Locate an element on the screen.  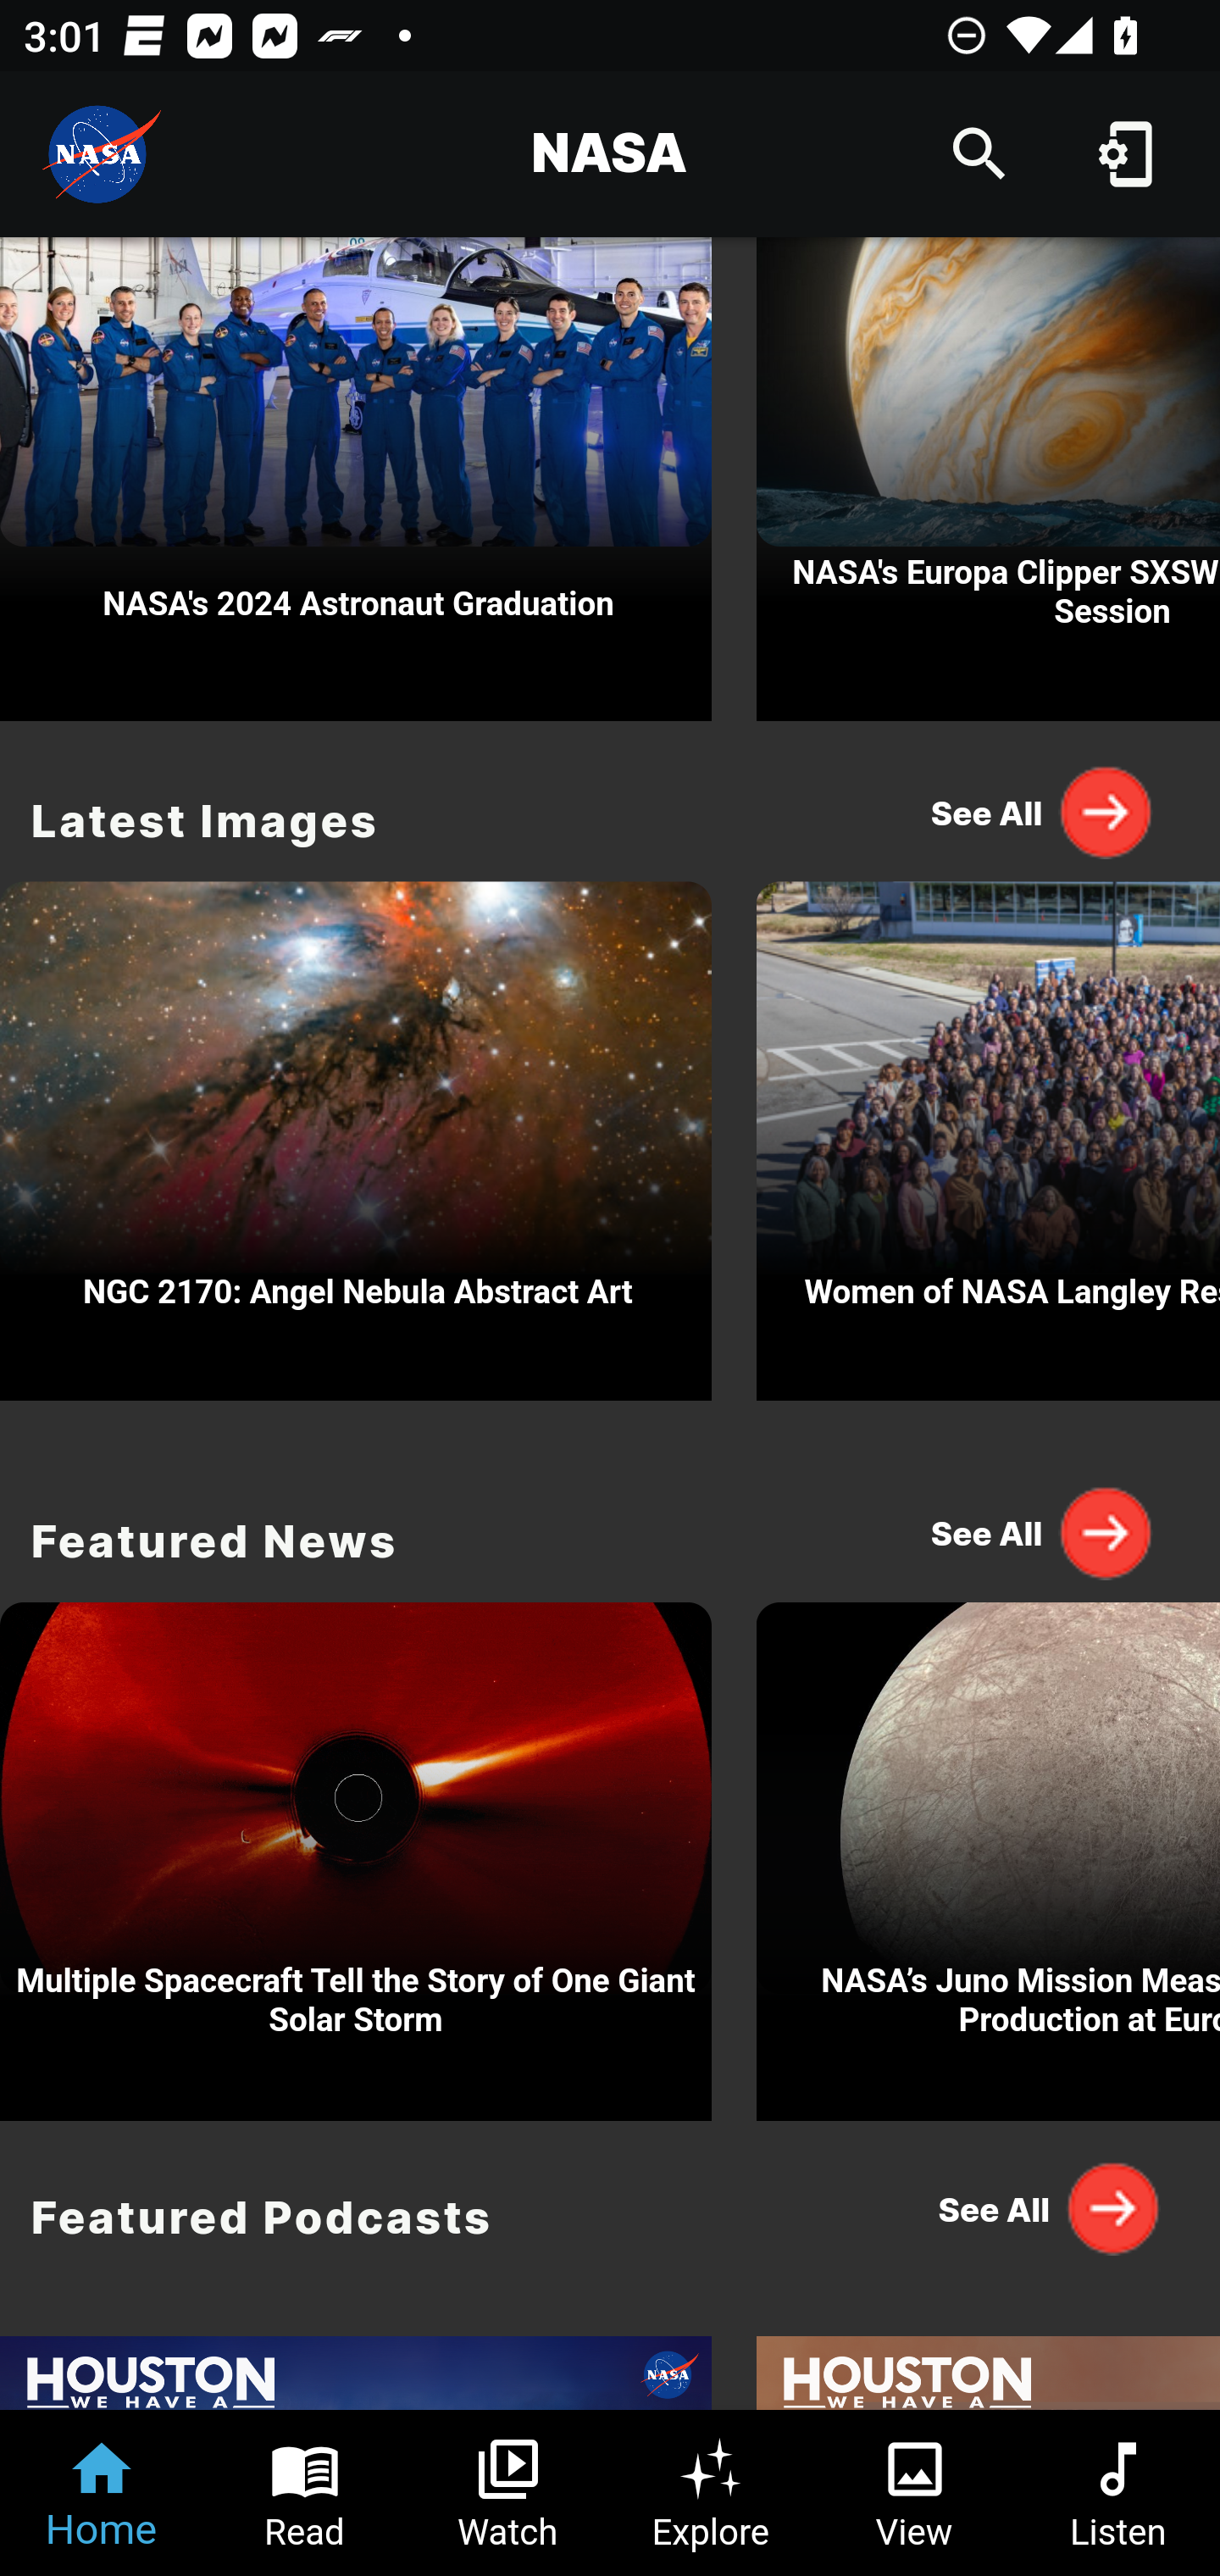
NGC 2170: Angel Nebula Abstract Art is located at coordinates (356, 1134).